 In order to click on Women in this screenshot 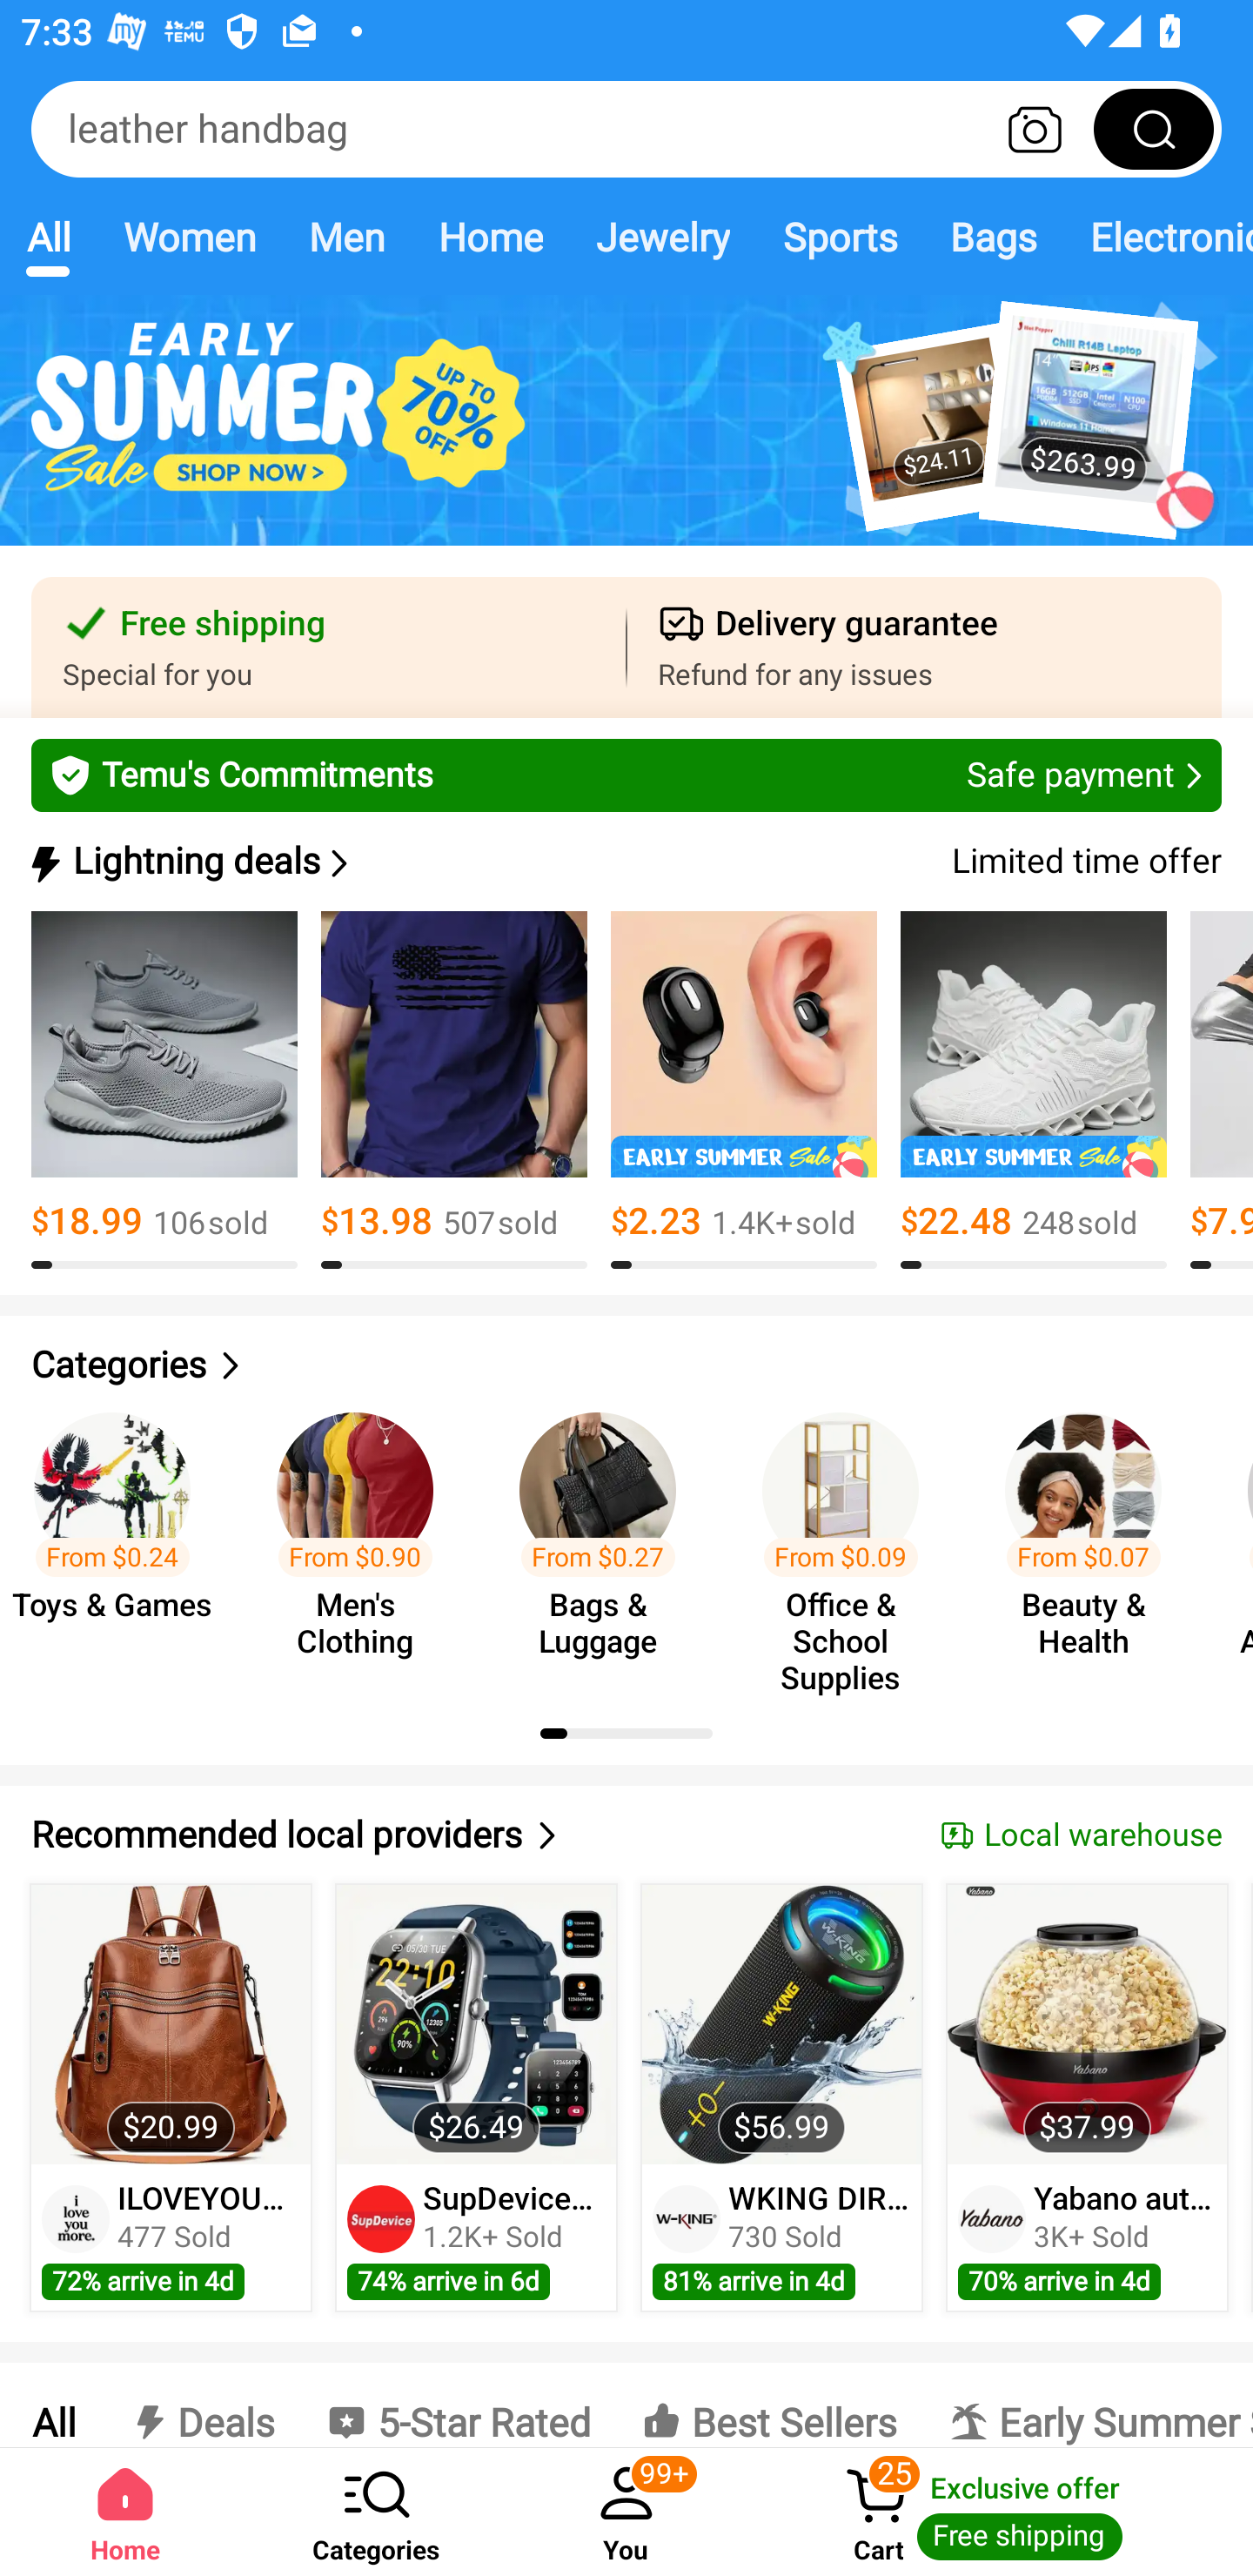, I will do `click(190, 237)`.